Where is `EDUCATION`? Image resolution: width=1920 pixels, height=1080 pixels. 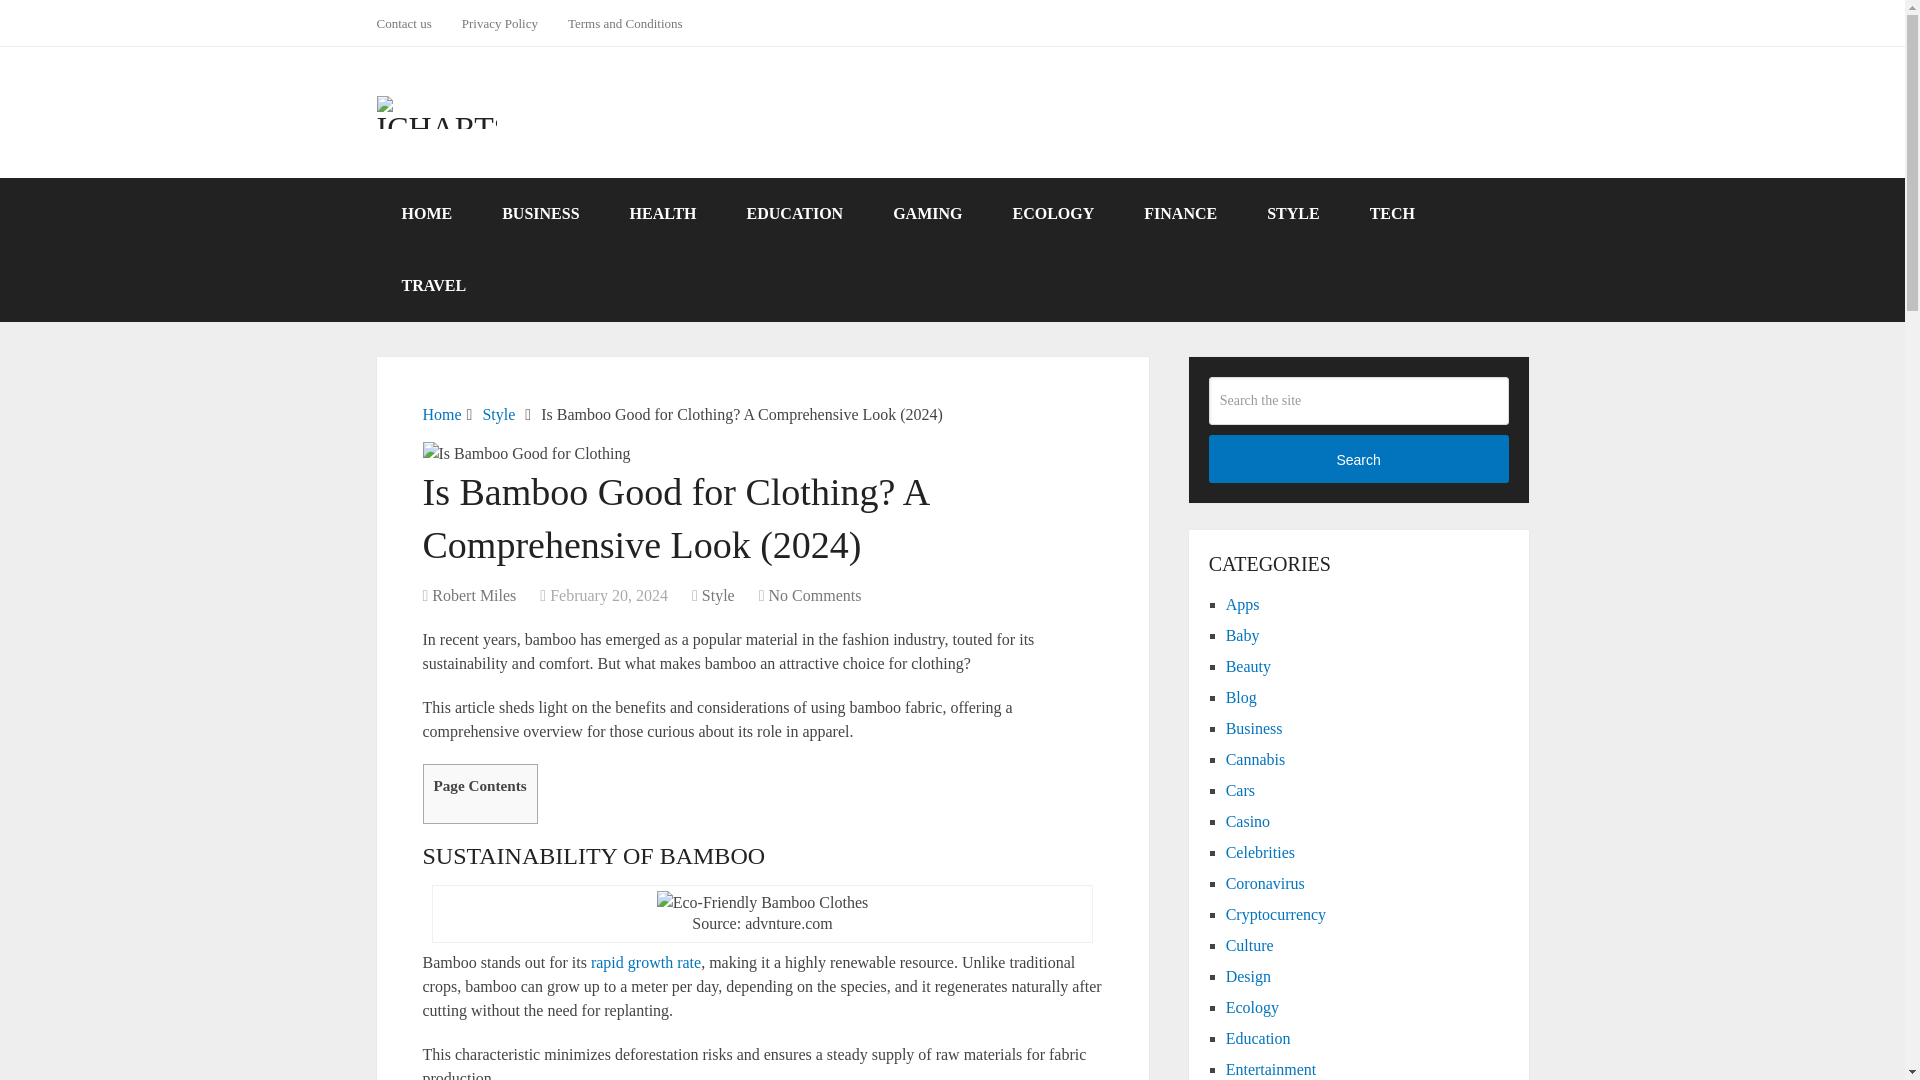
EDUCATION is located at coordinates (795, 214).